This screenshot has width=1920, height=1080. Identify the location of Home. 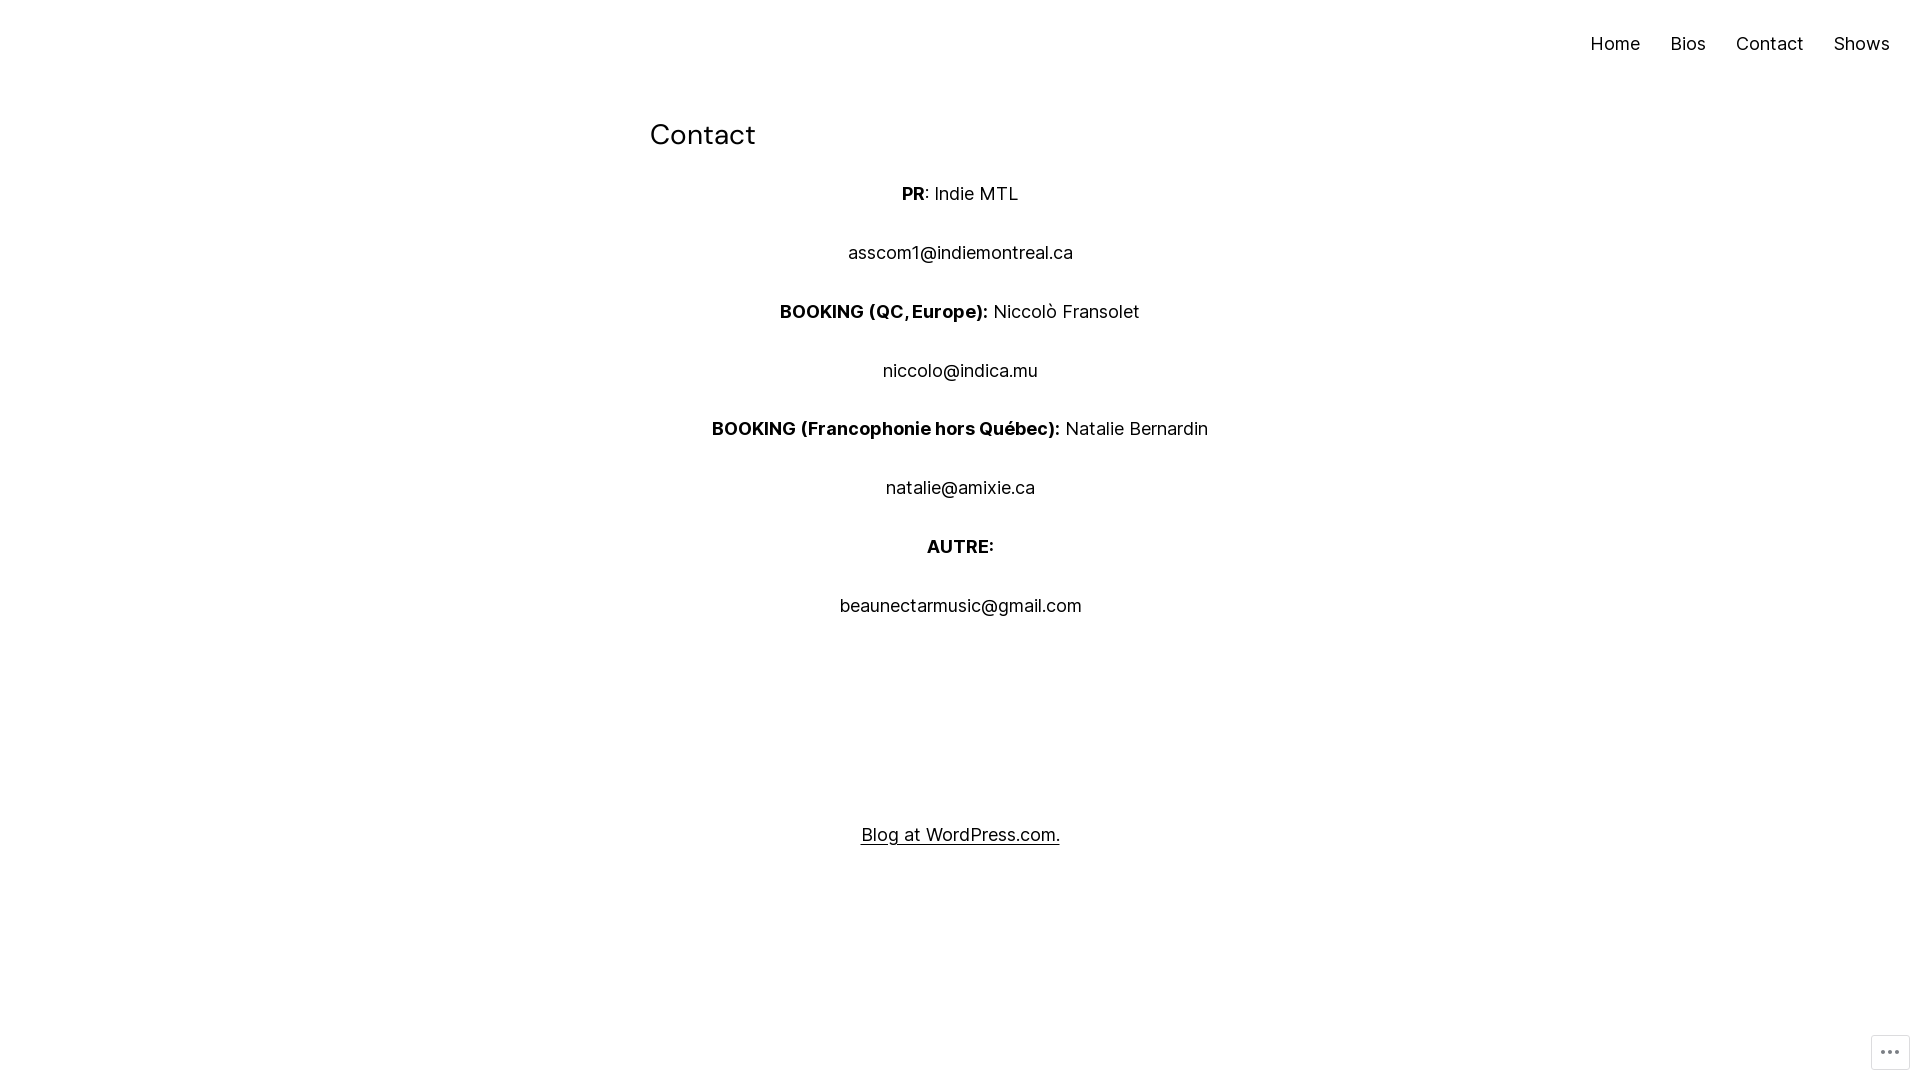
(1615, 44).